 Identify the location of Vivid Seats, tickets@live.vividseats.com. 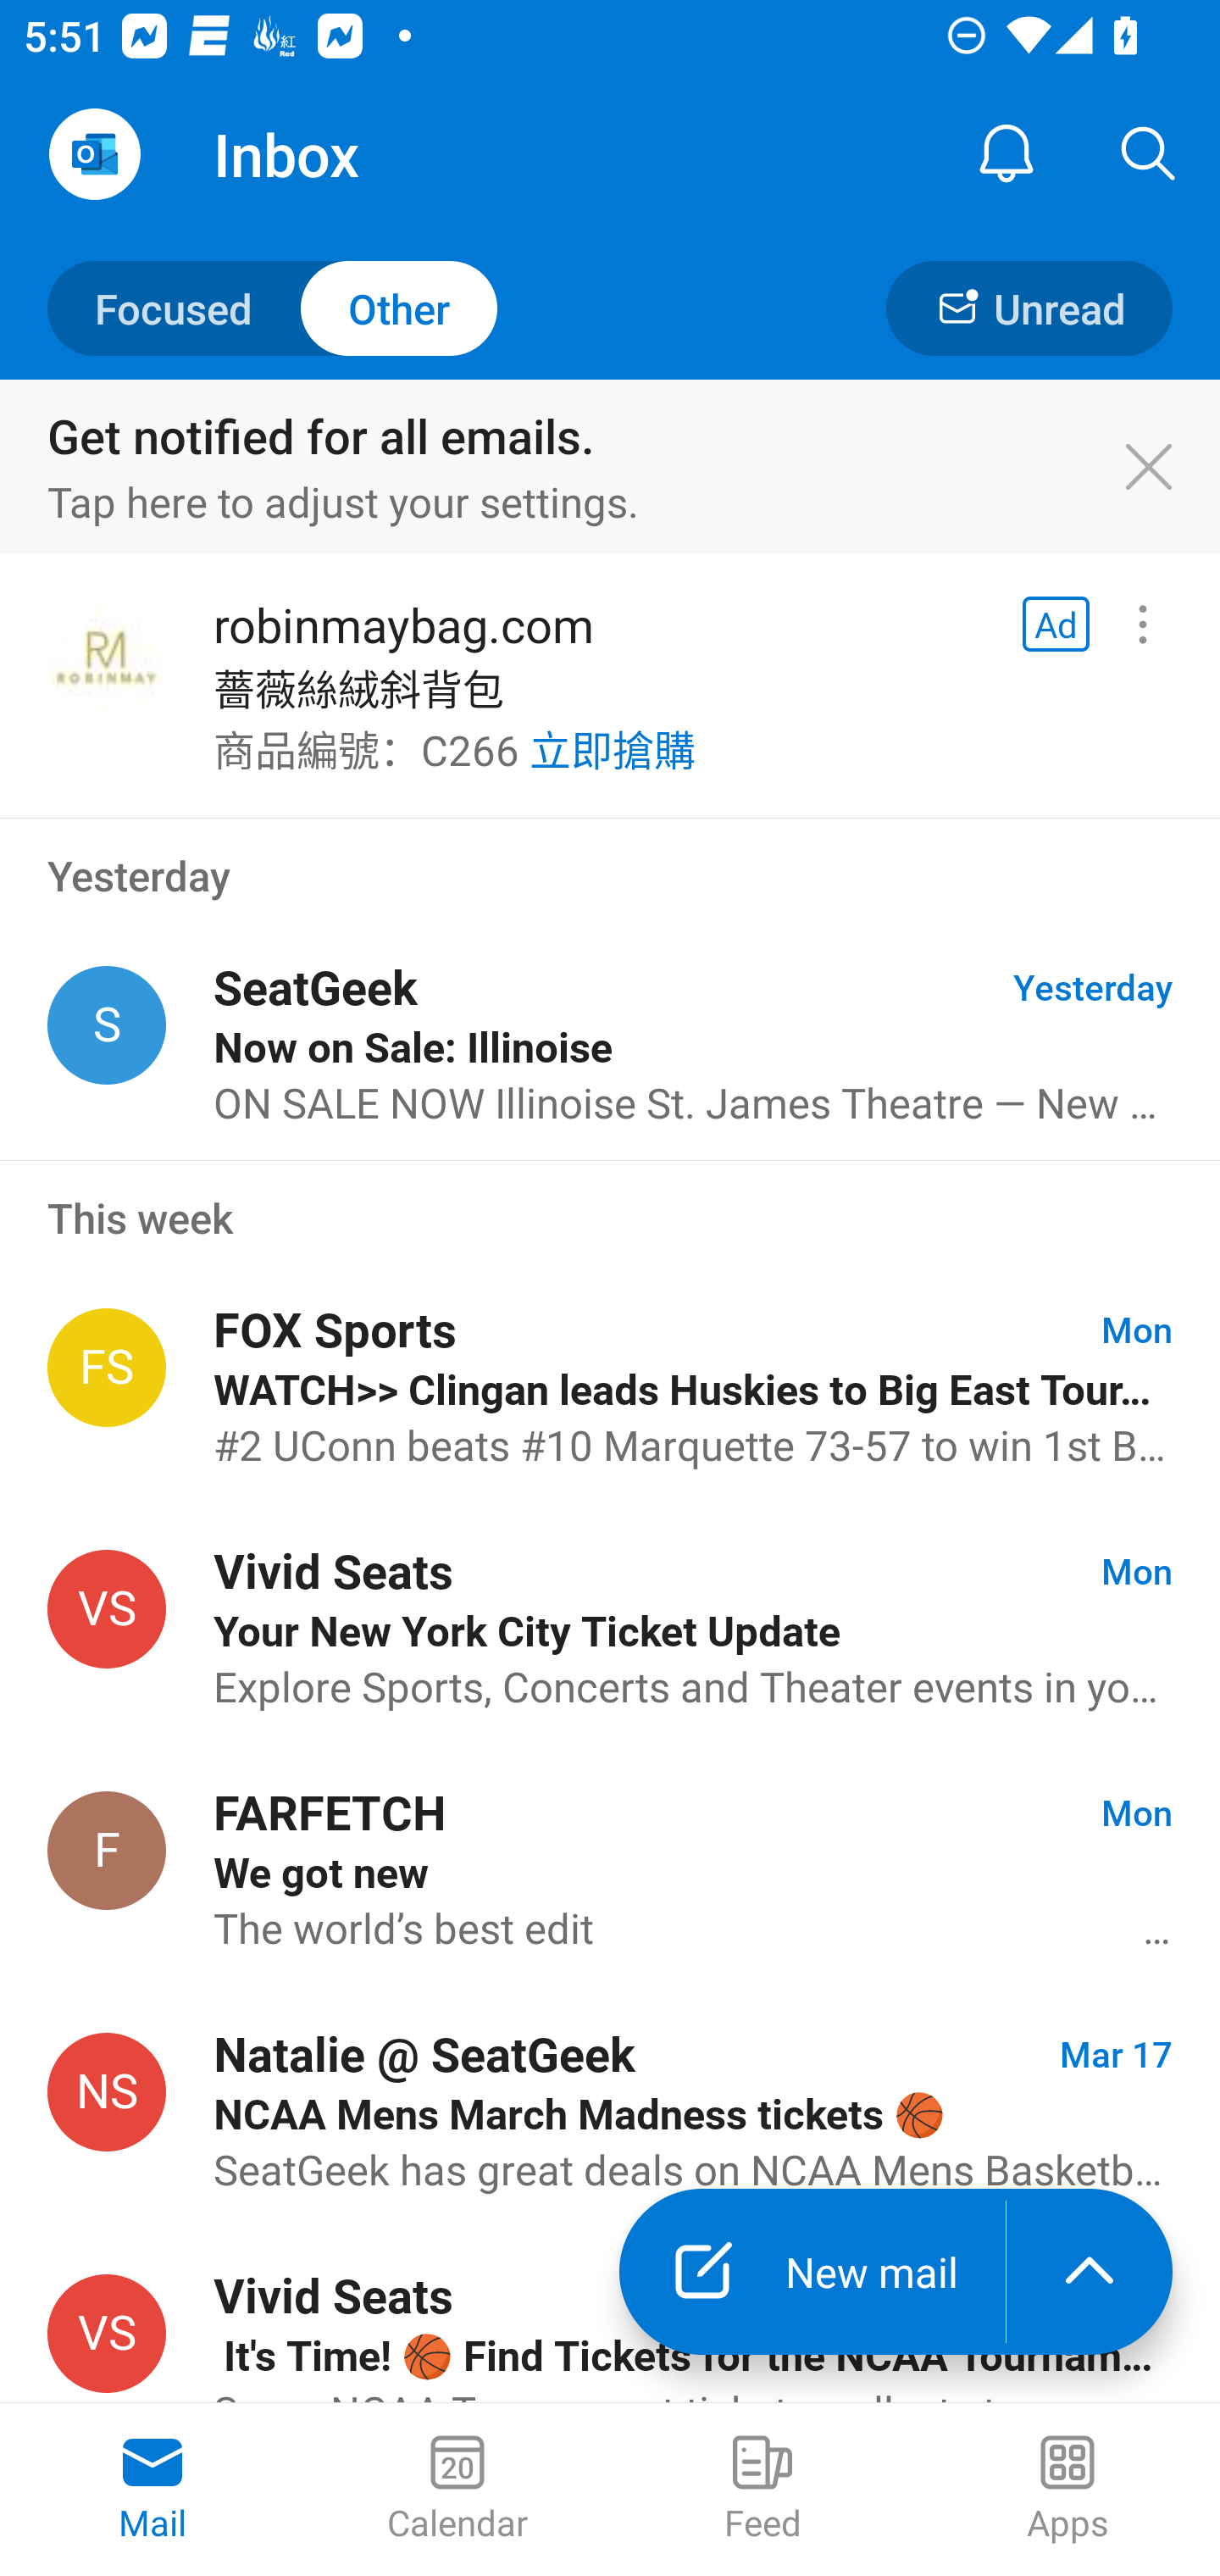
(107, 1610).